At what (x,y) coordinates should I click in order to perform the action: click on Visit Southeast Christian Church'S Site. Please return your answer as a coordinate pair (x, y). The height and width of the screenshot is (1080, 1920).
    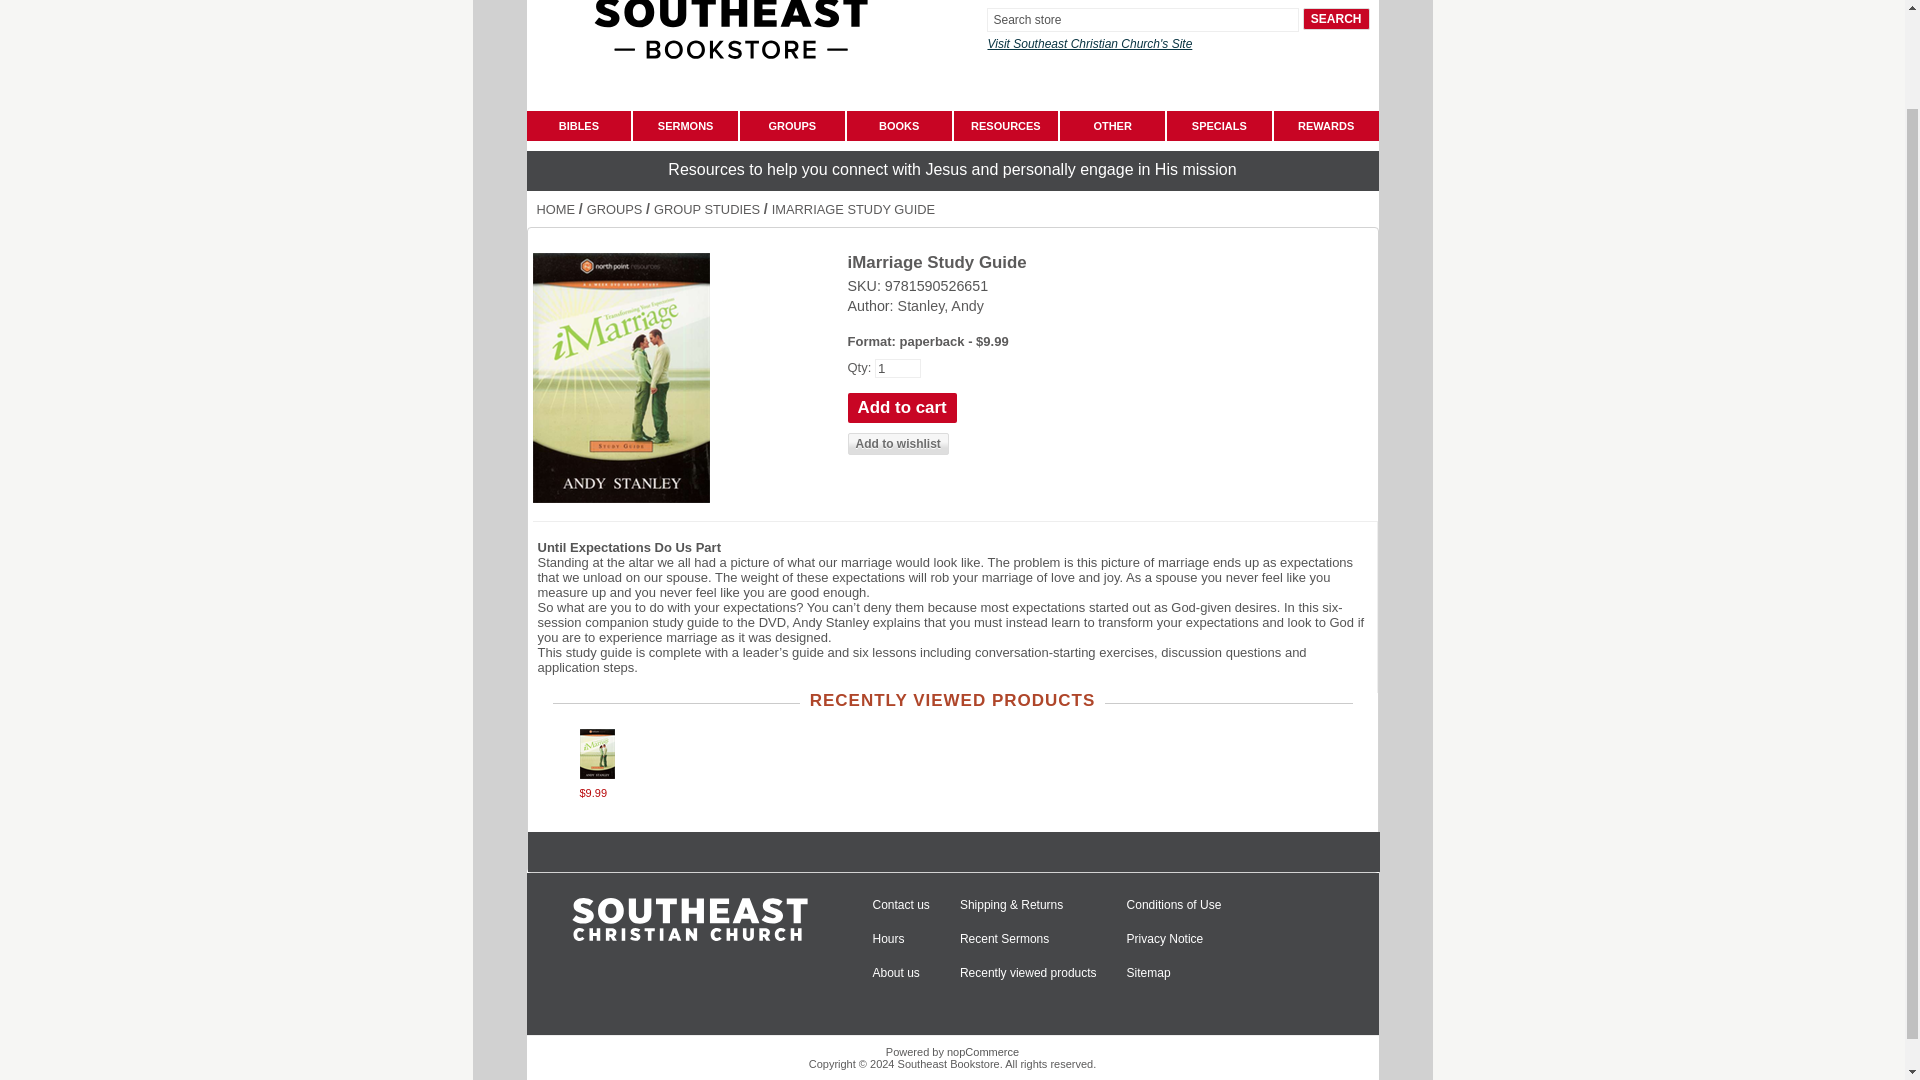
    Looking at the image, I should click on (1089, 43).